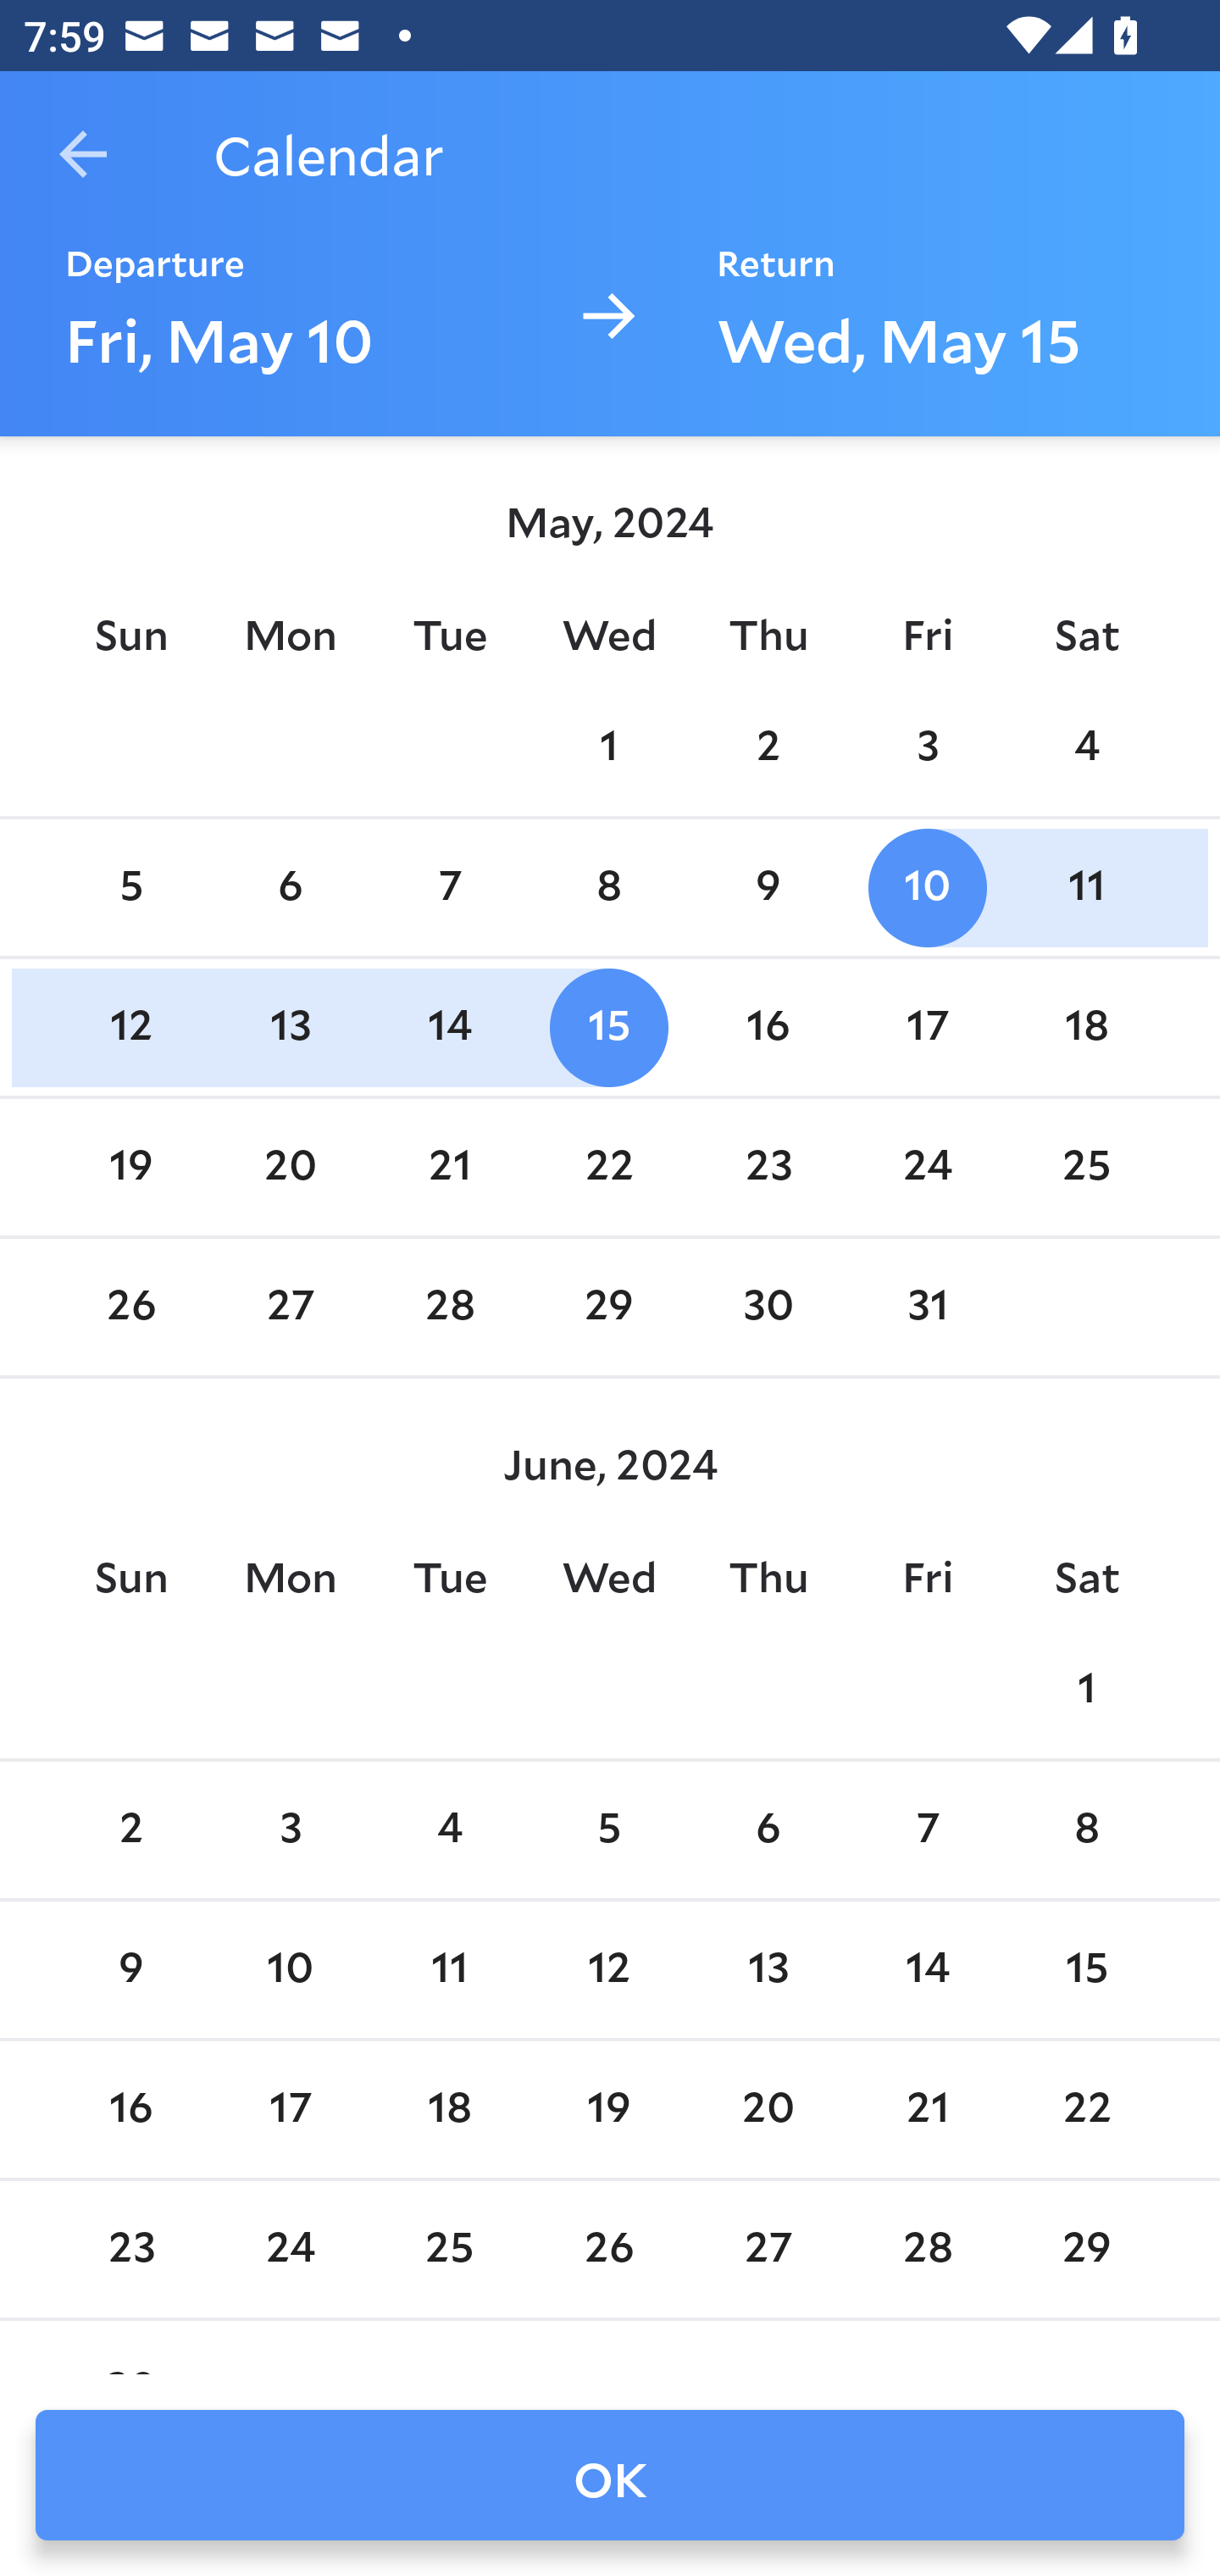  Describe the element at coordinates (927, 1308) in the screenshot. I see `31` at that location.